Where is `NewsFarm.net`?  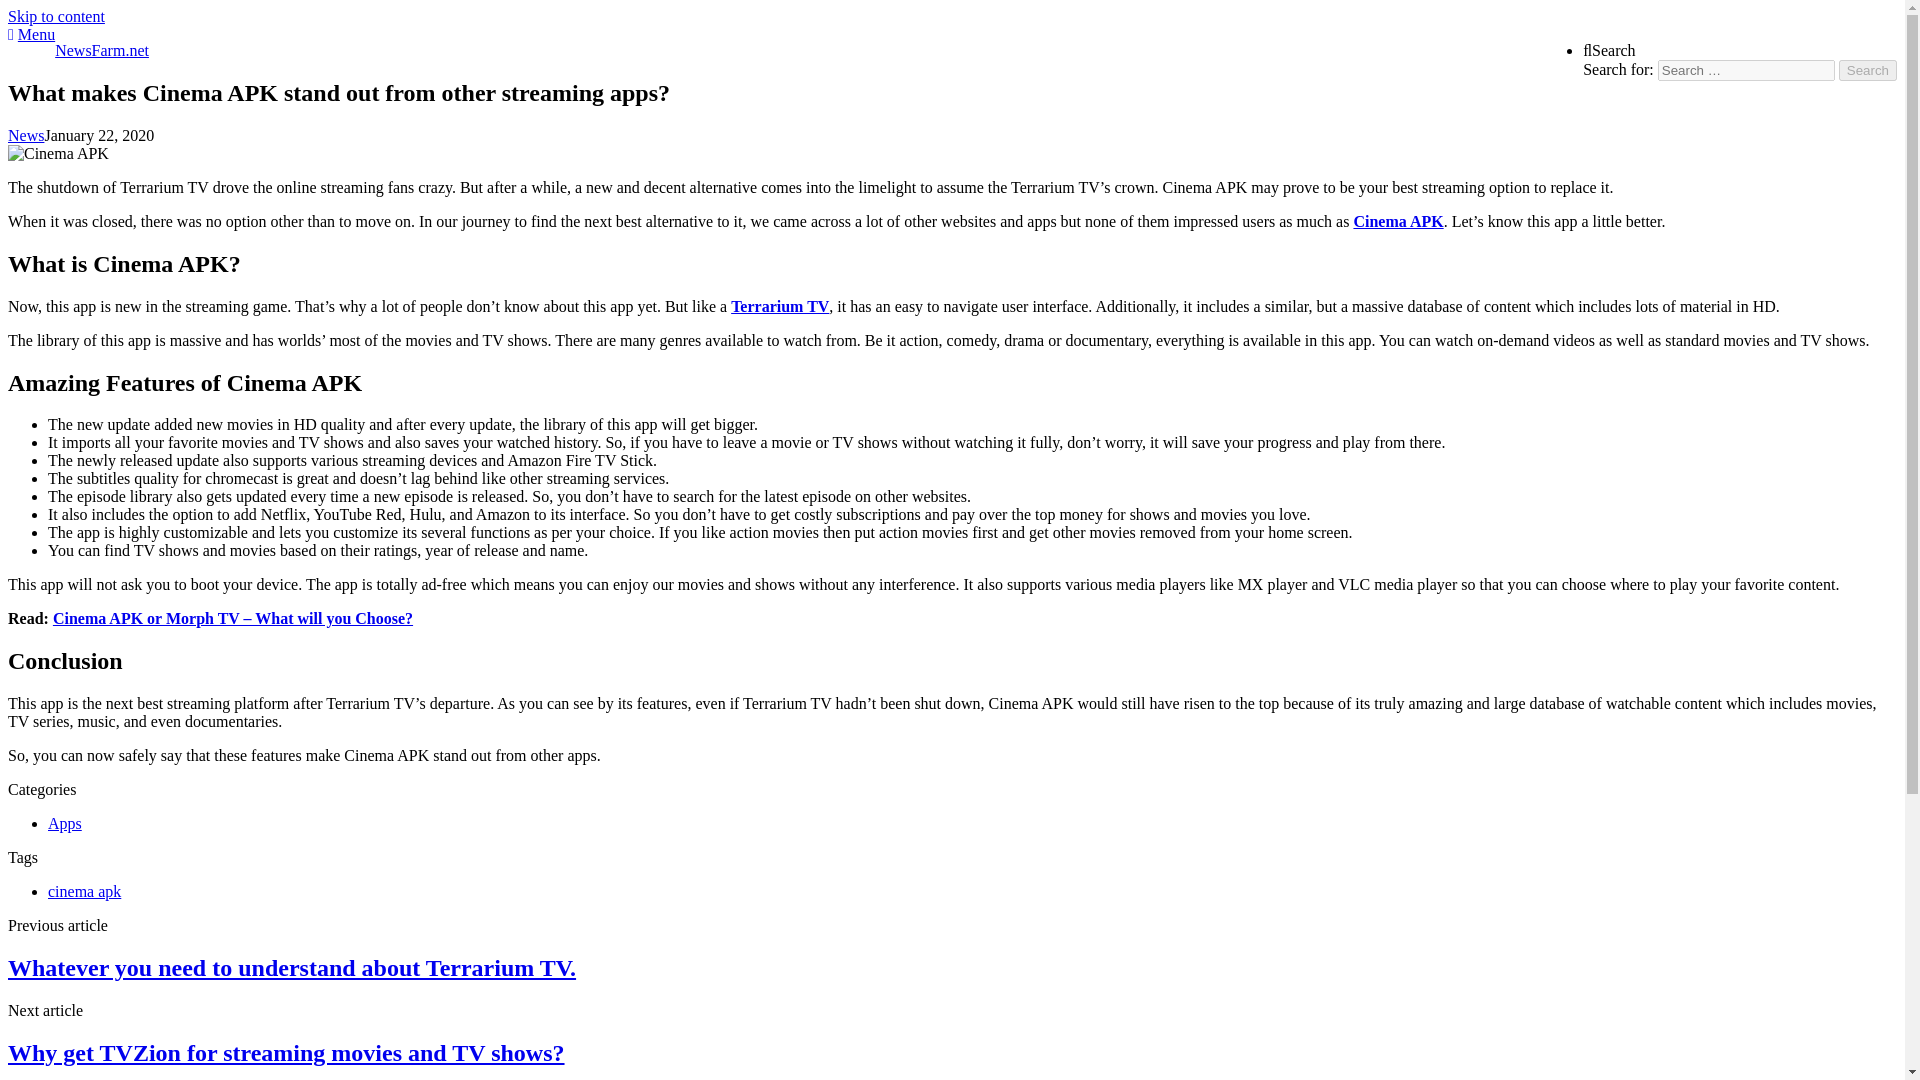
NewsFarm.net is located at coordinates (102, 50).